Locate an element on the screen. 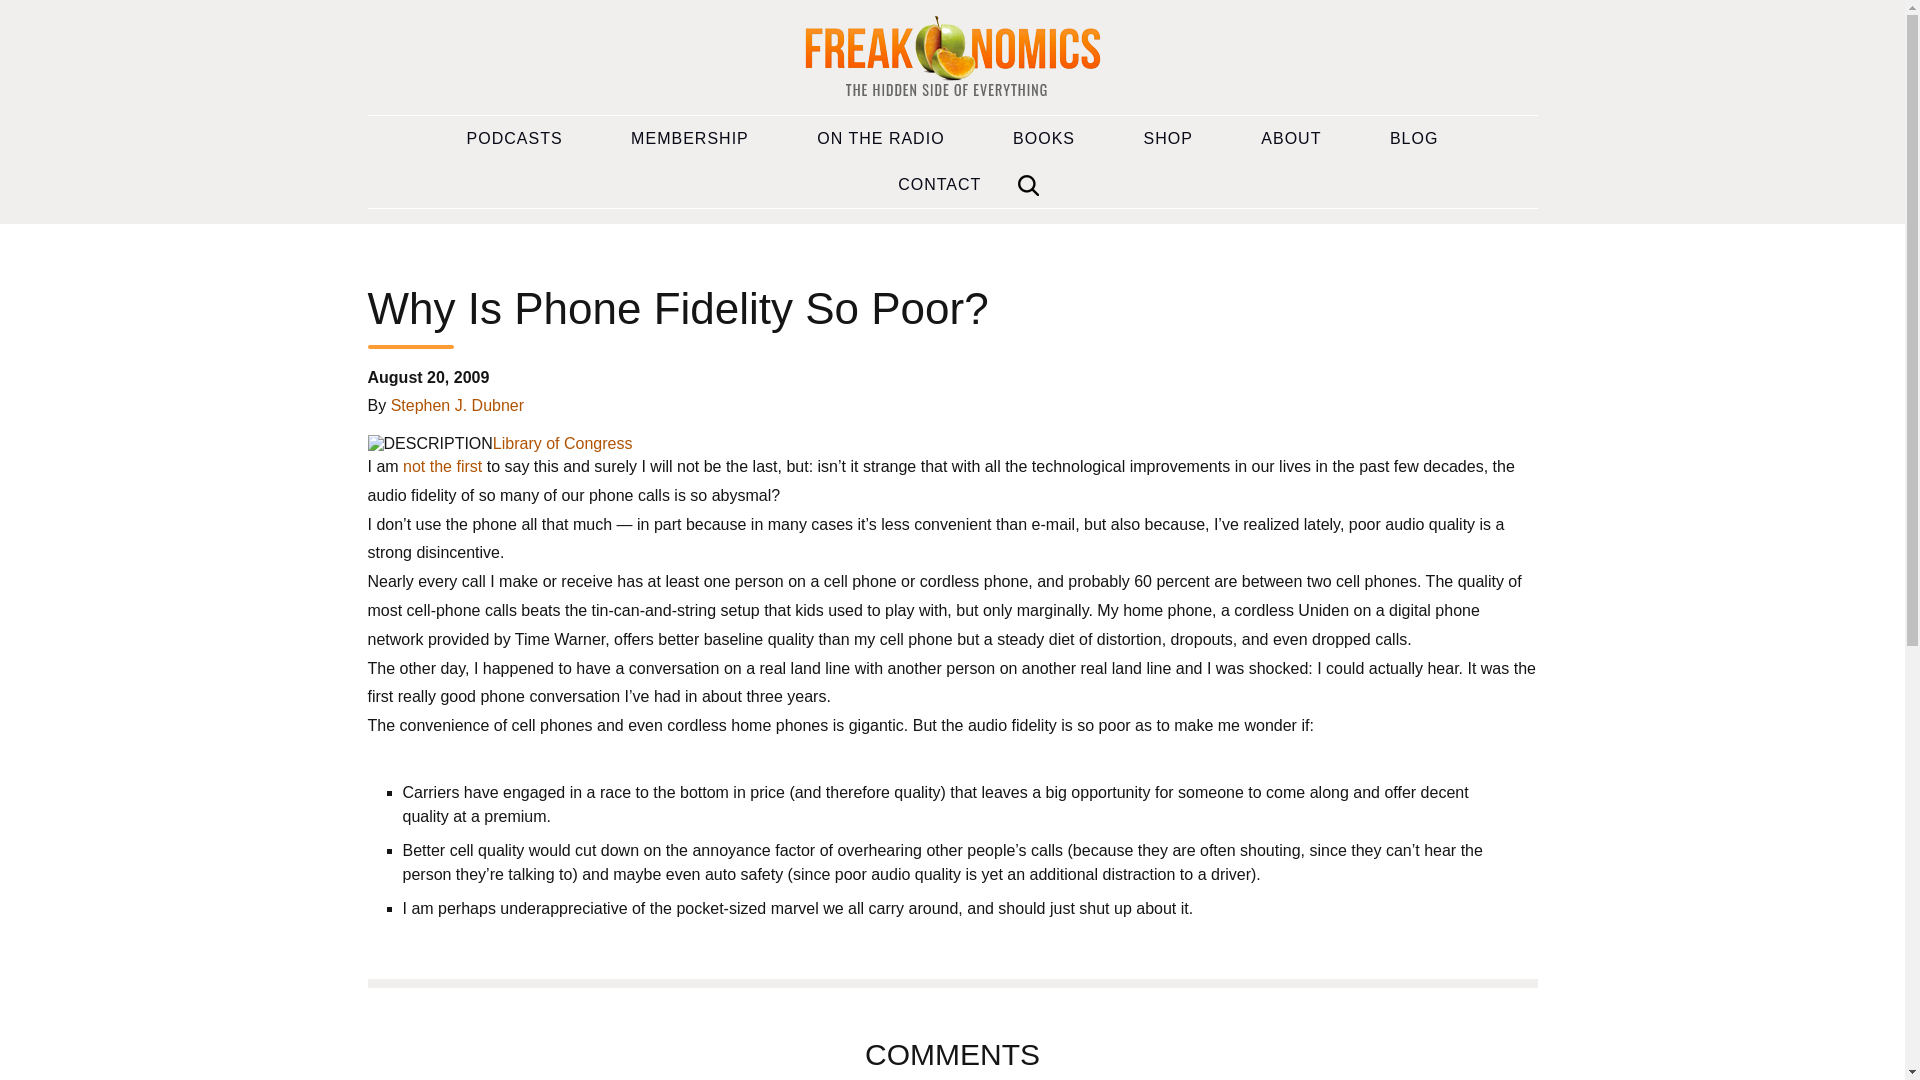 The image size is (1920, 1080). ON THE RADIO is located at coordinates (880, 138).